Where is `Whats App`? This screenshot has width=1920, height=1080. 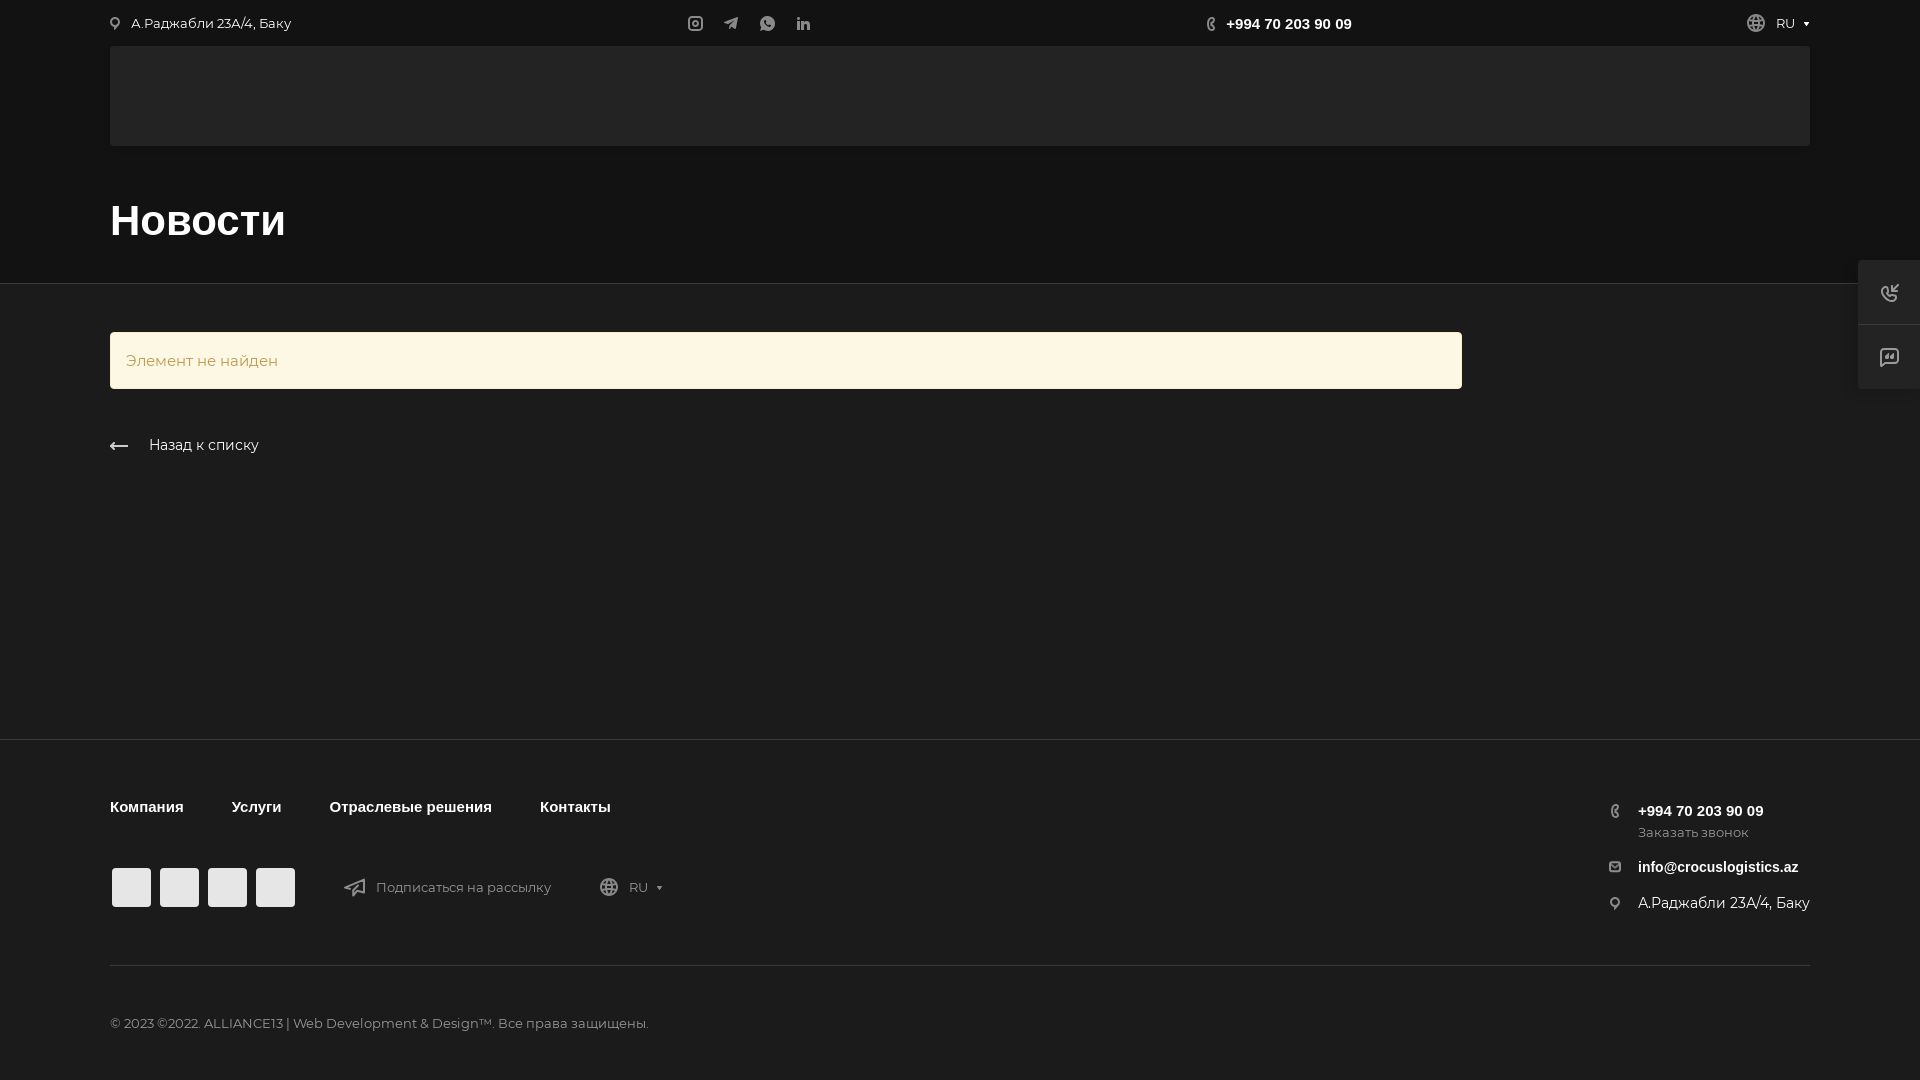
Whats App is located at coordinates (767, 23).